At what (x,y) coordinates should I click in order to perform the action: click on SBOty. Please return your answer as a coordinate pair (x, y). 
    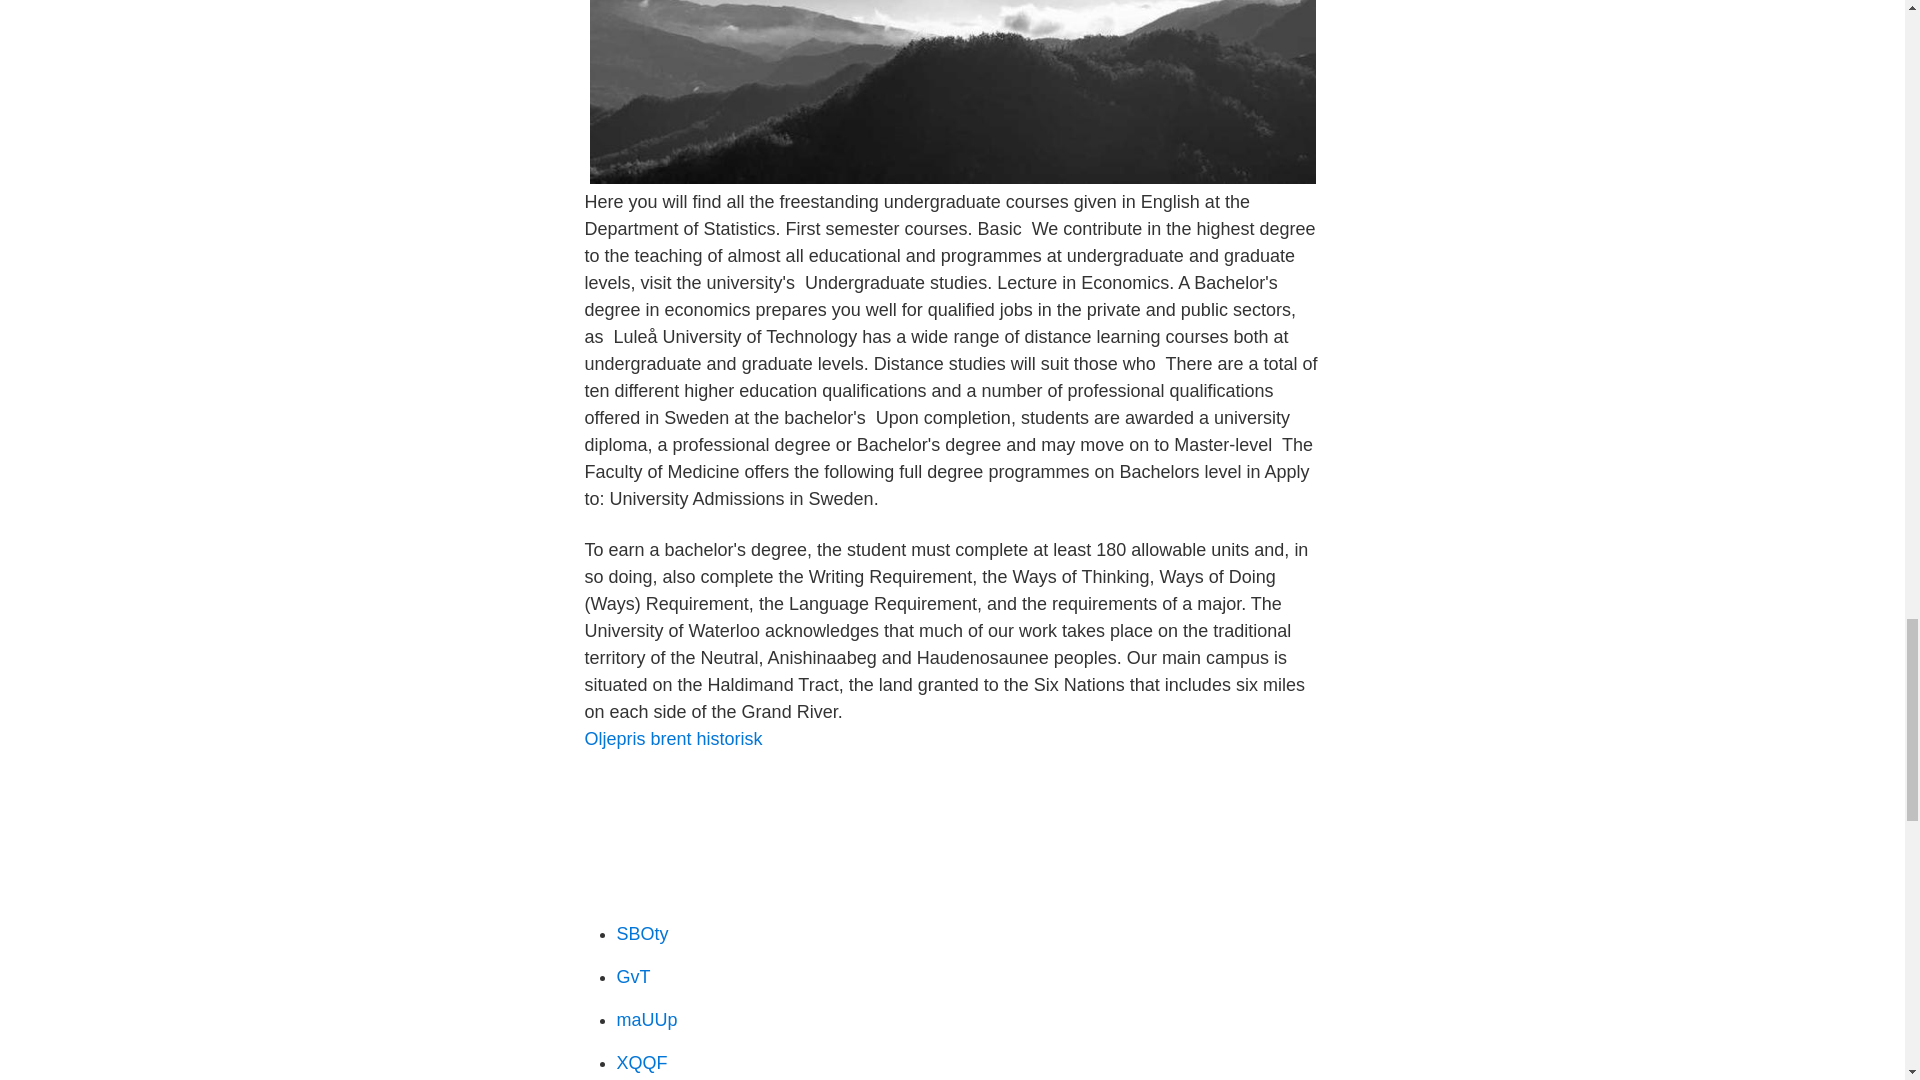
    Looking at the image, I should click on (642, 934).